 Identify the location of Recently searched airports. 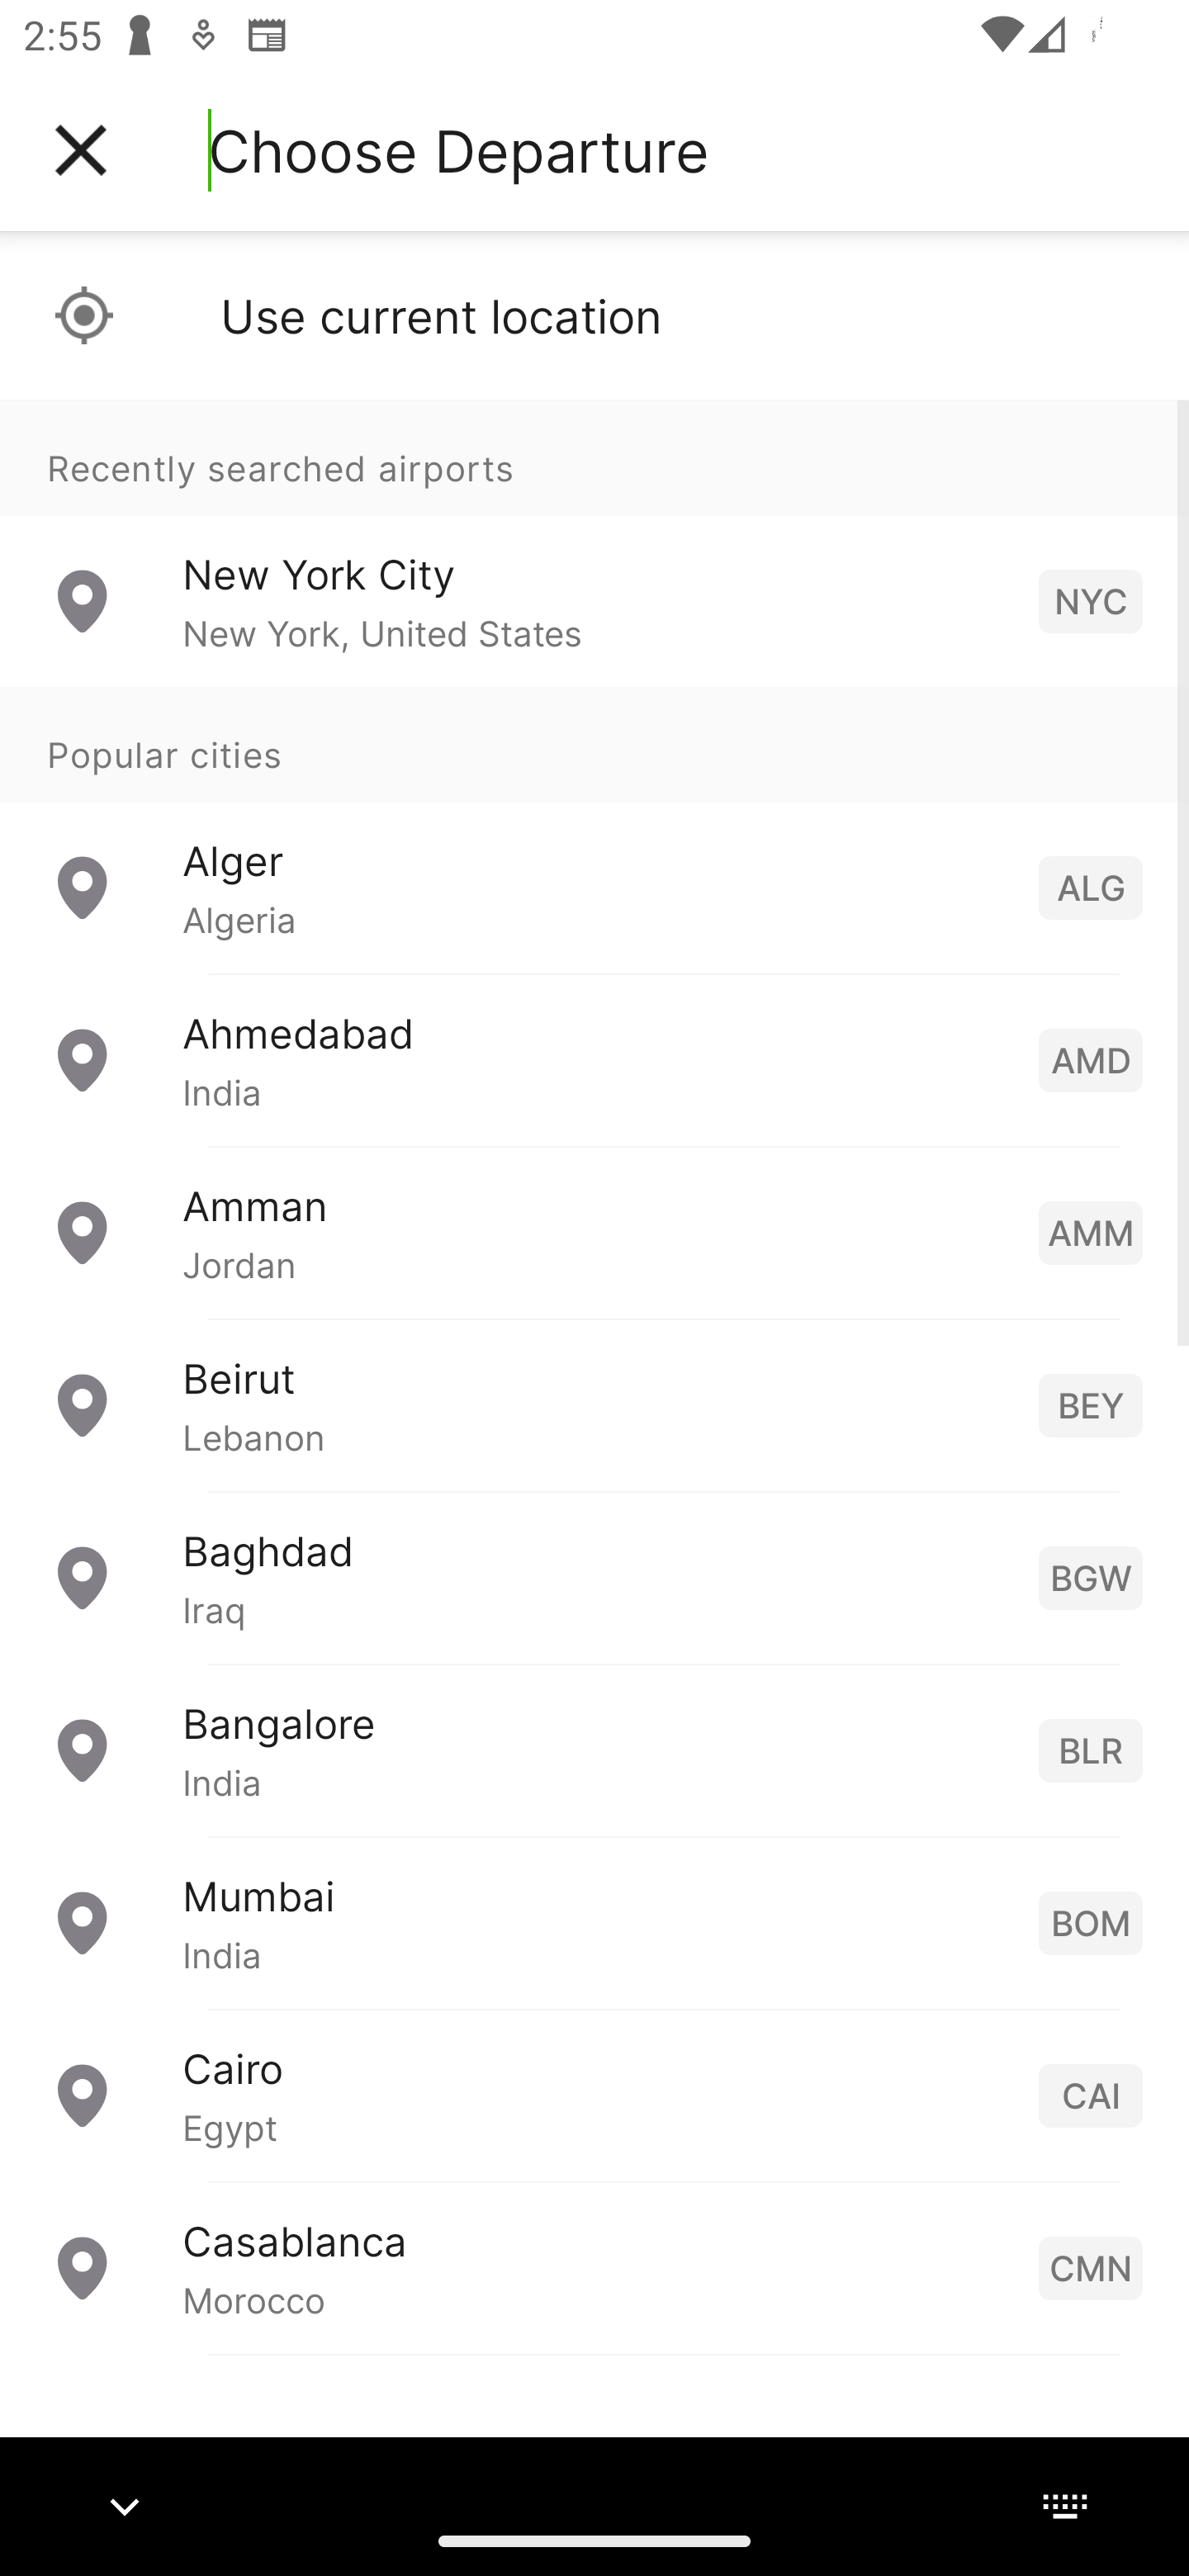
(594, 457).